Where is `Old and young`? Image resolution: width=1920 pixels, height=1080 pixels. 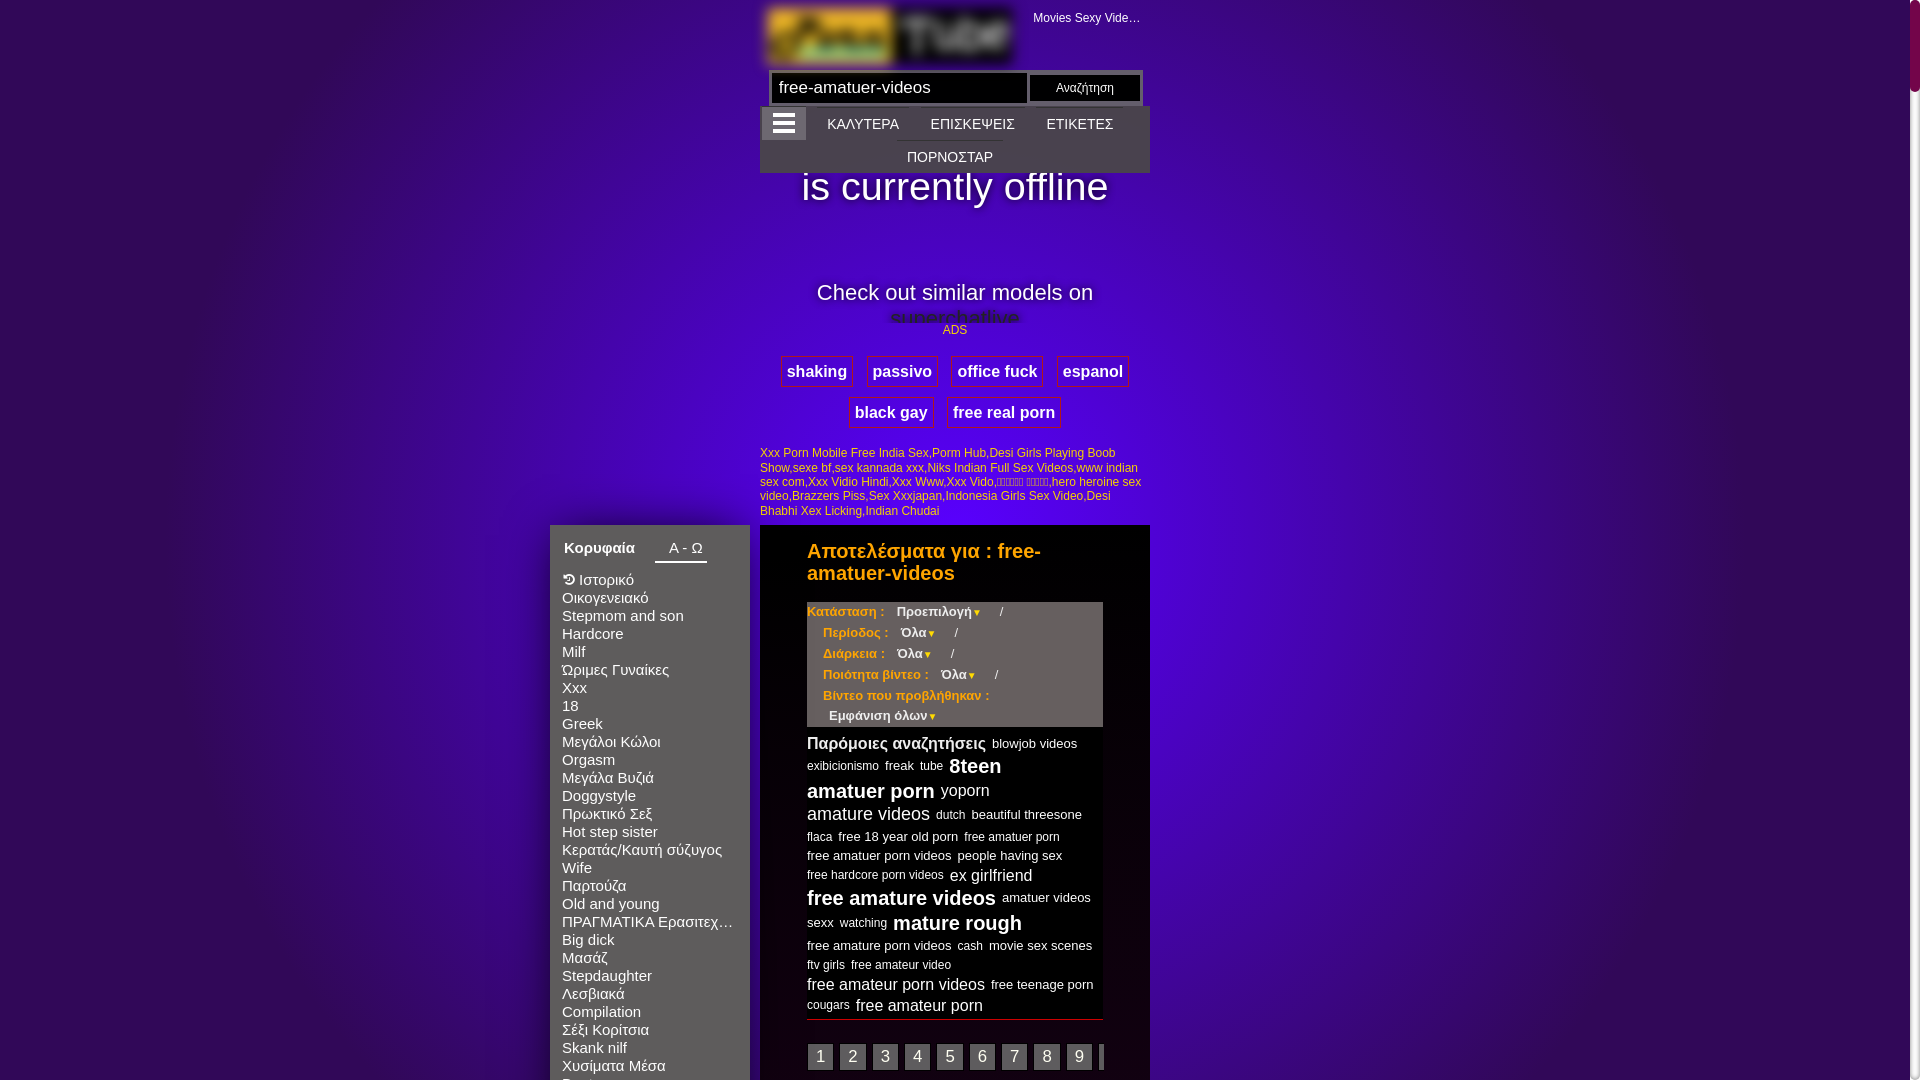
Old and young is located at coordinates (650, 904).